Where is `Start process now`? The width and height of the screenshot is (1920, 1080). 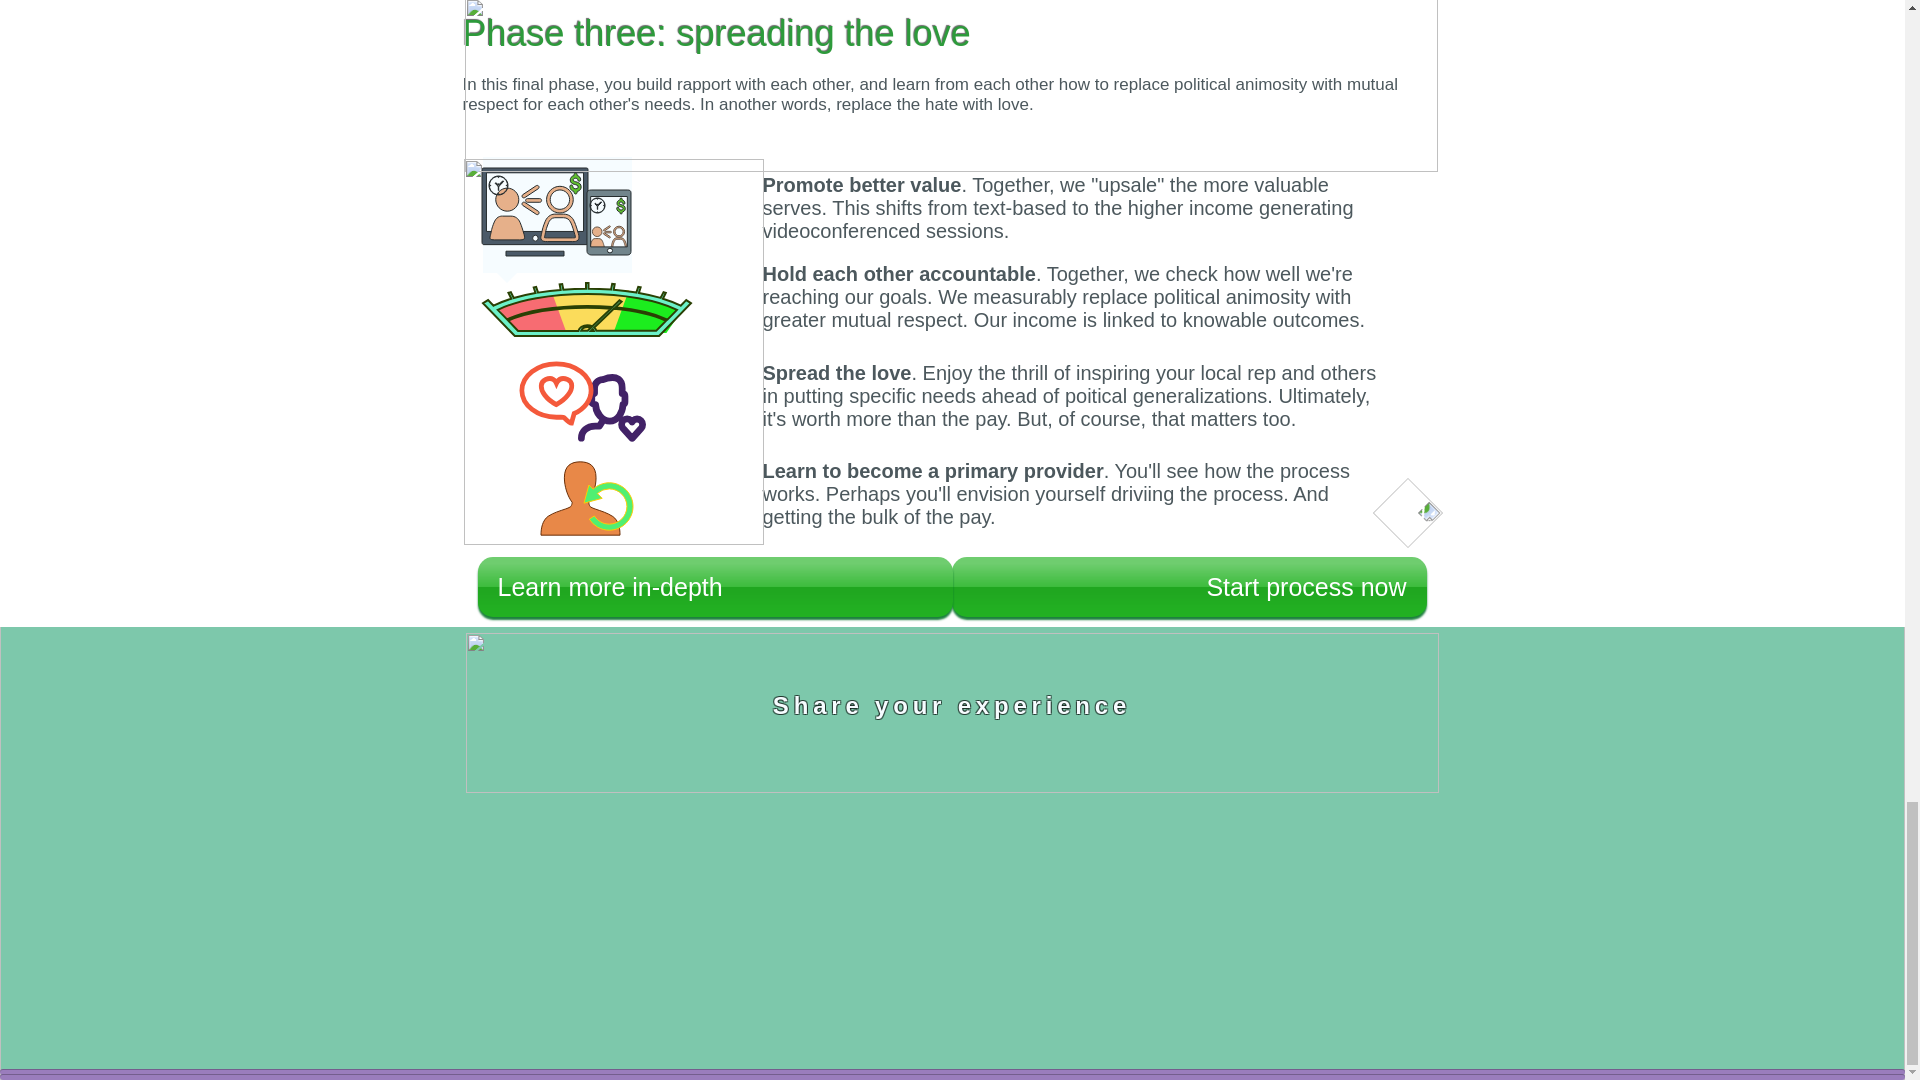
Start process now is located at coordinates (1189, 586).